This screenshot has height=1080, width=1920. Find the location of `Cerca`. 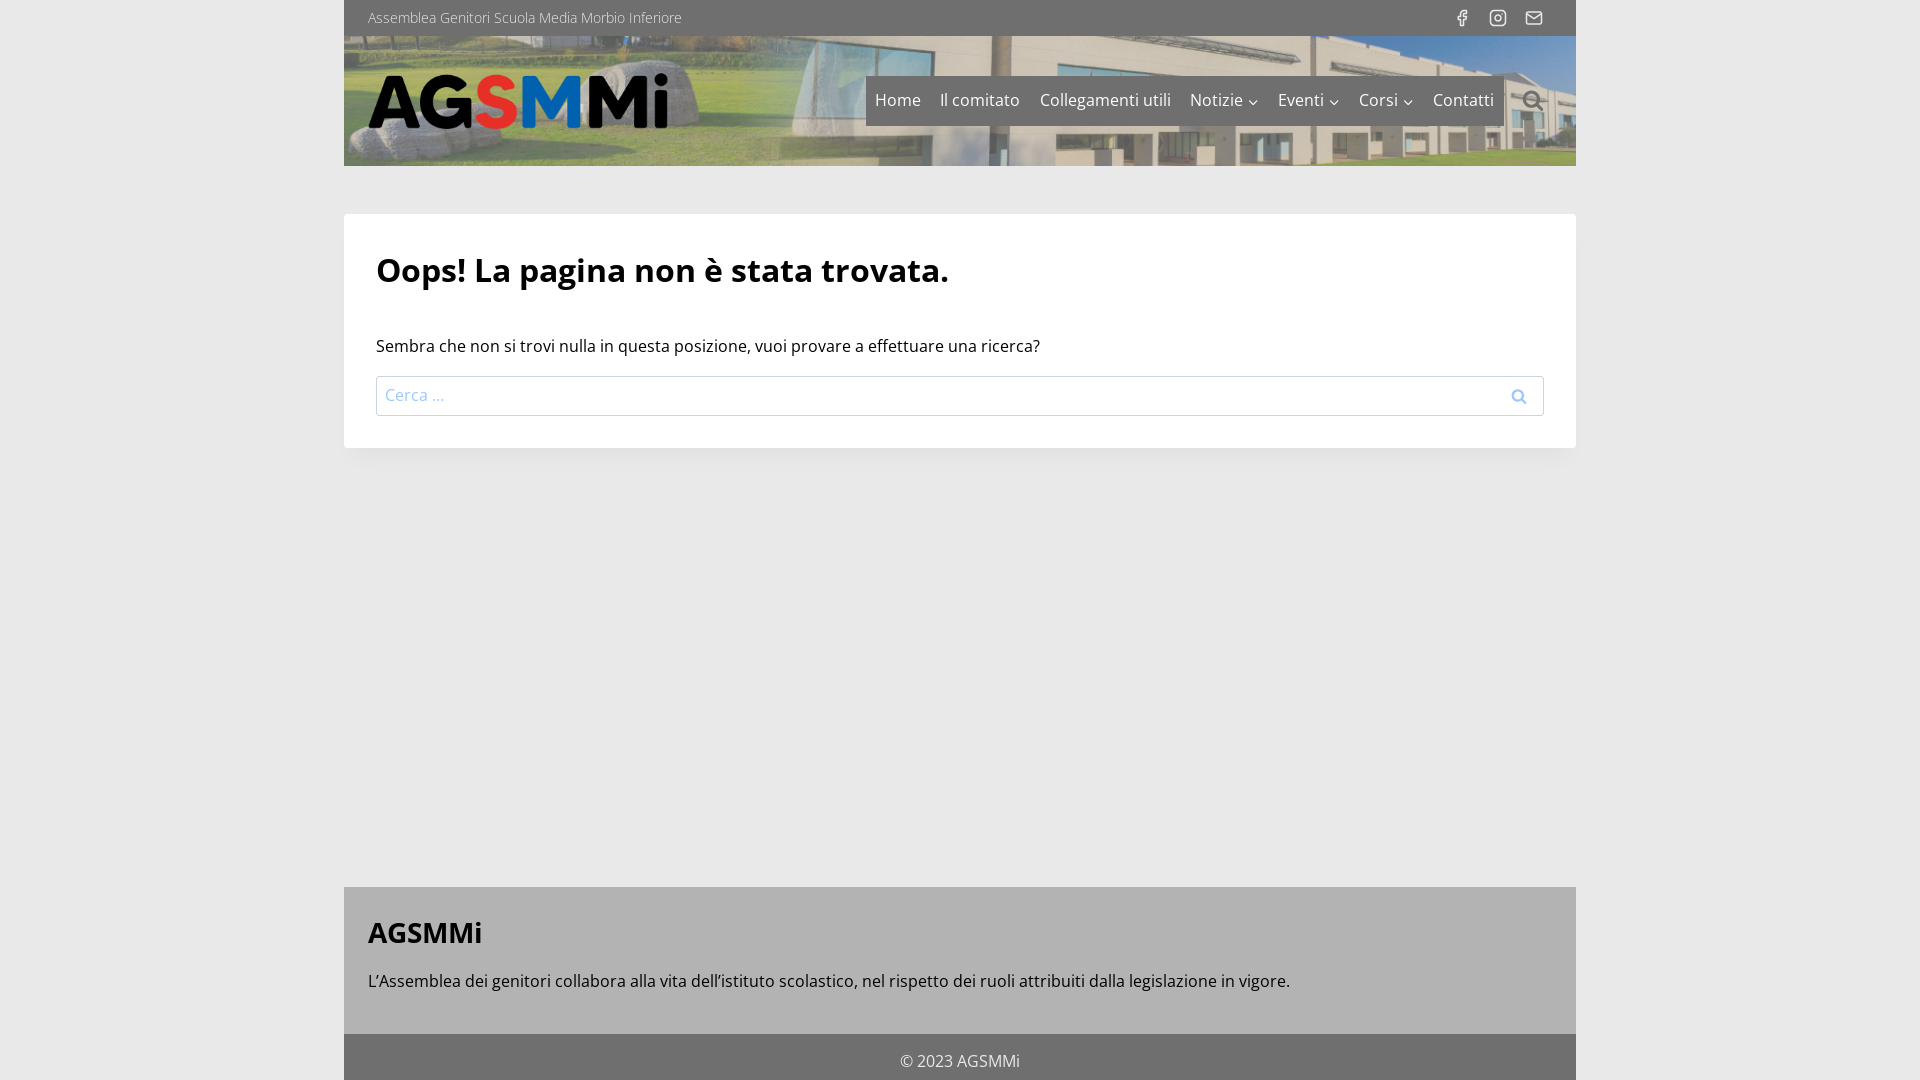

Cerca is located at coordinates (1519, 396).